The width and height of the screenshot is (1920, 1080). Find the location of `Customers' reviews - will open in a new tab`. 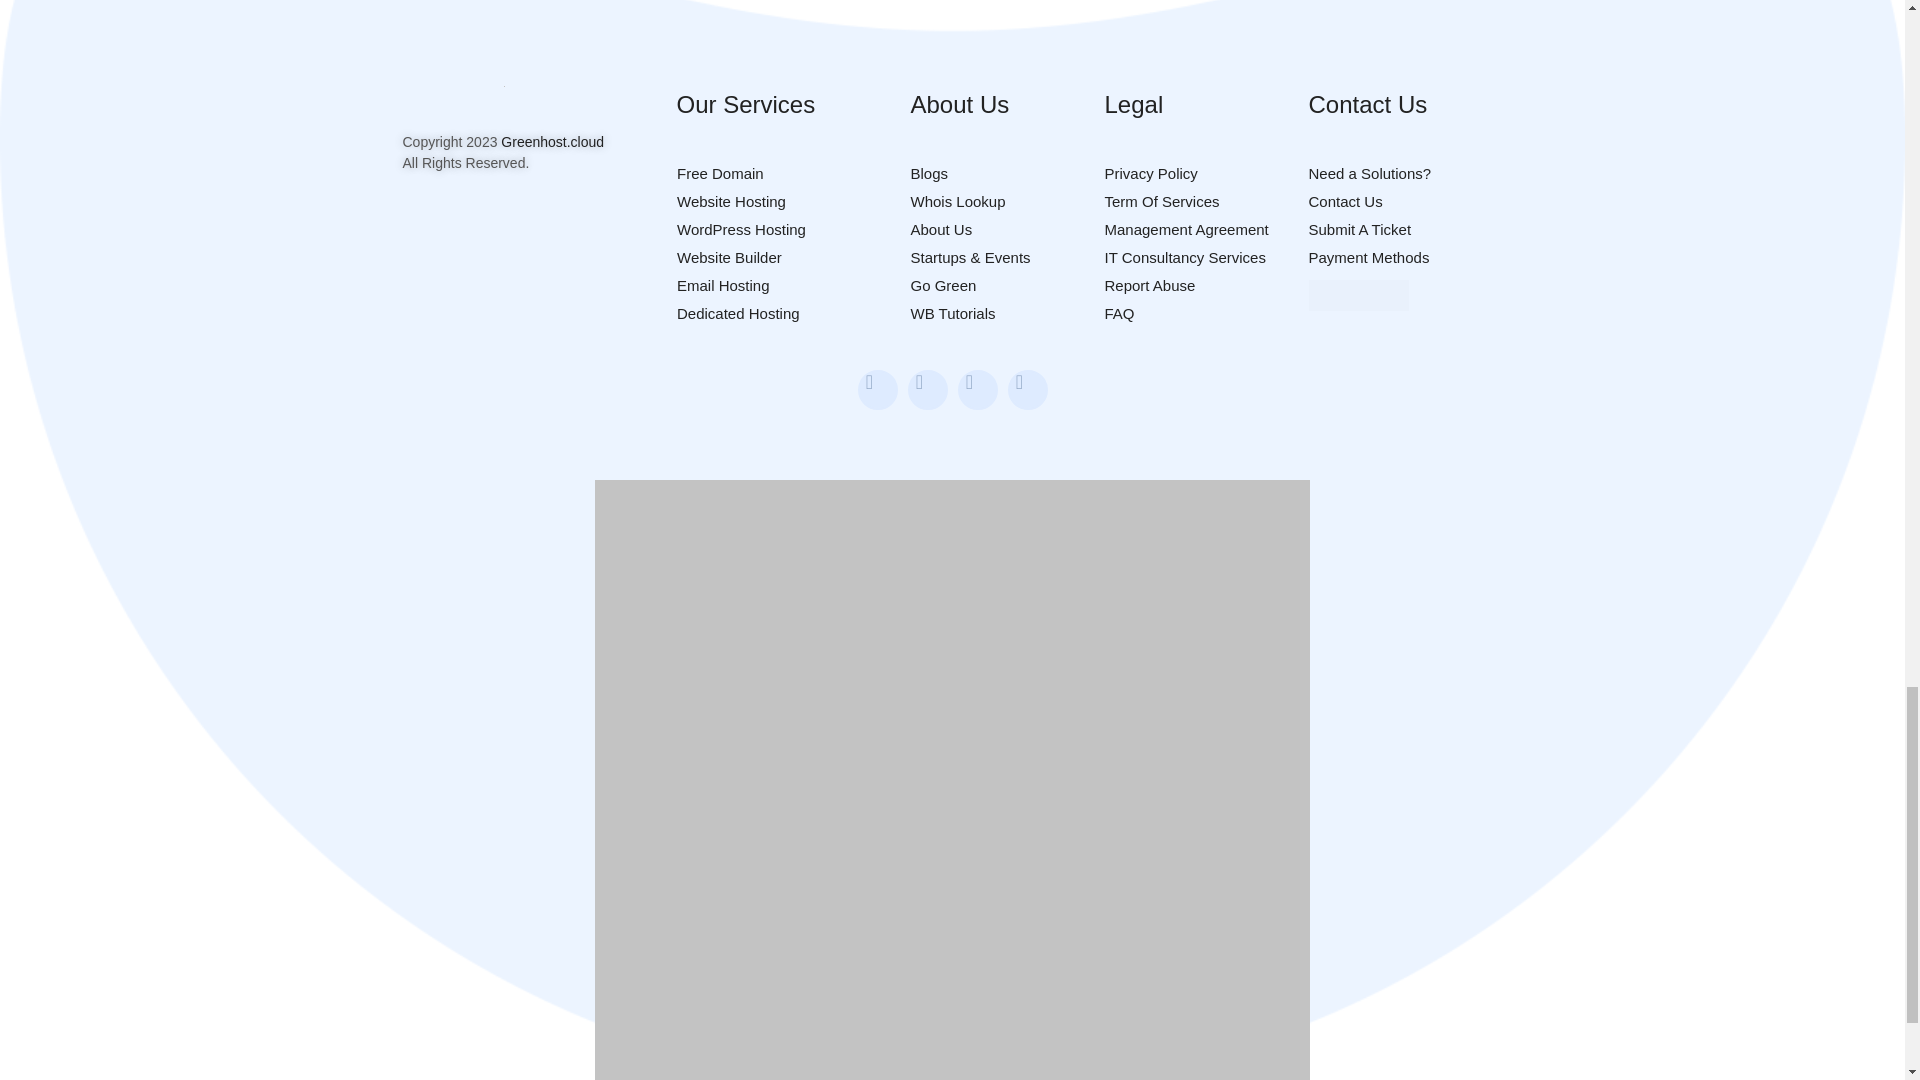

Customers' reviews - will open in a new tab is located at coordinates (1357, 295).